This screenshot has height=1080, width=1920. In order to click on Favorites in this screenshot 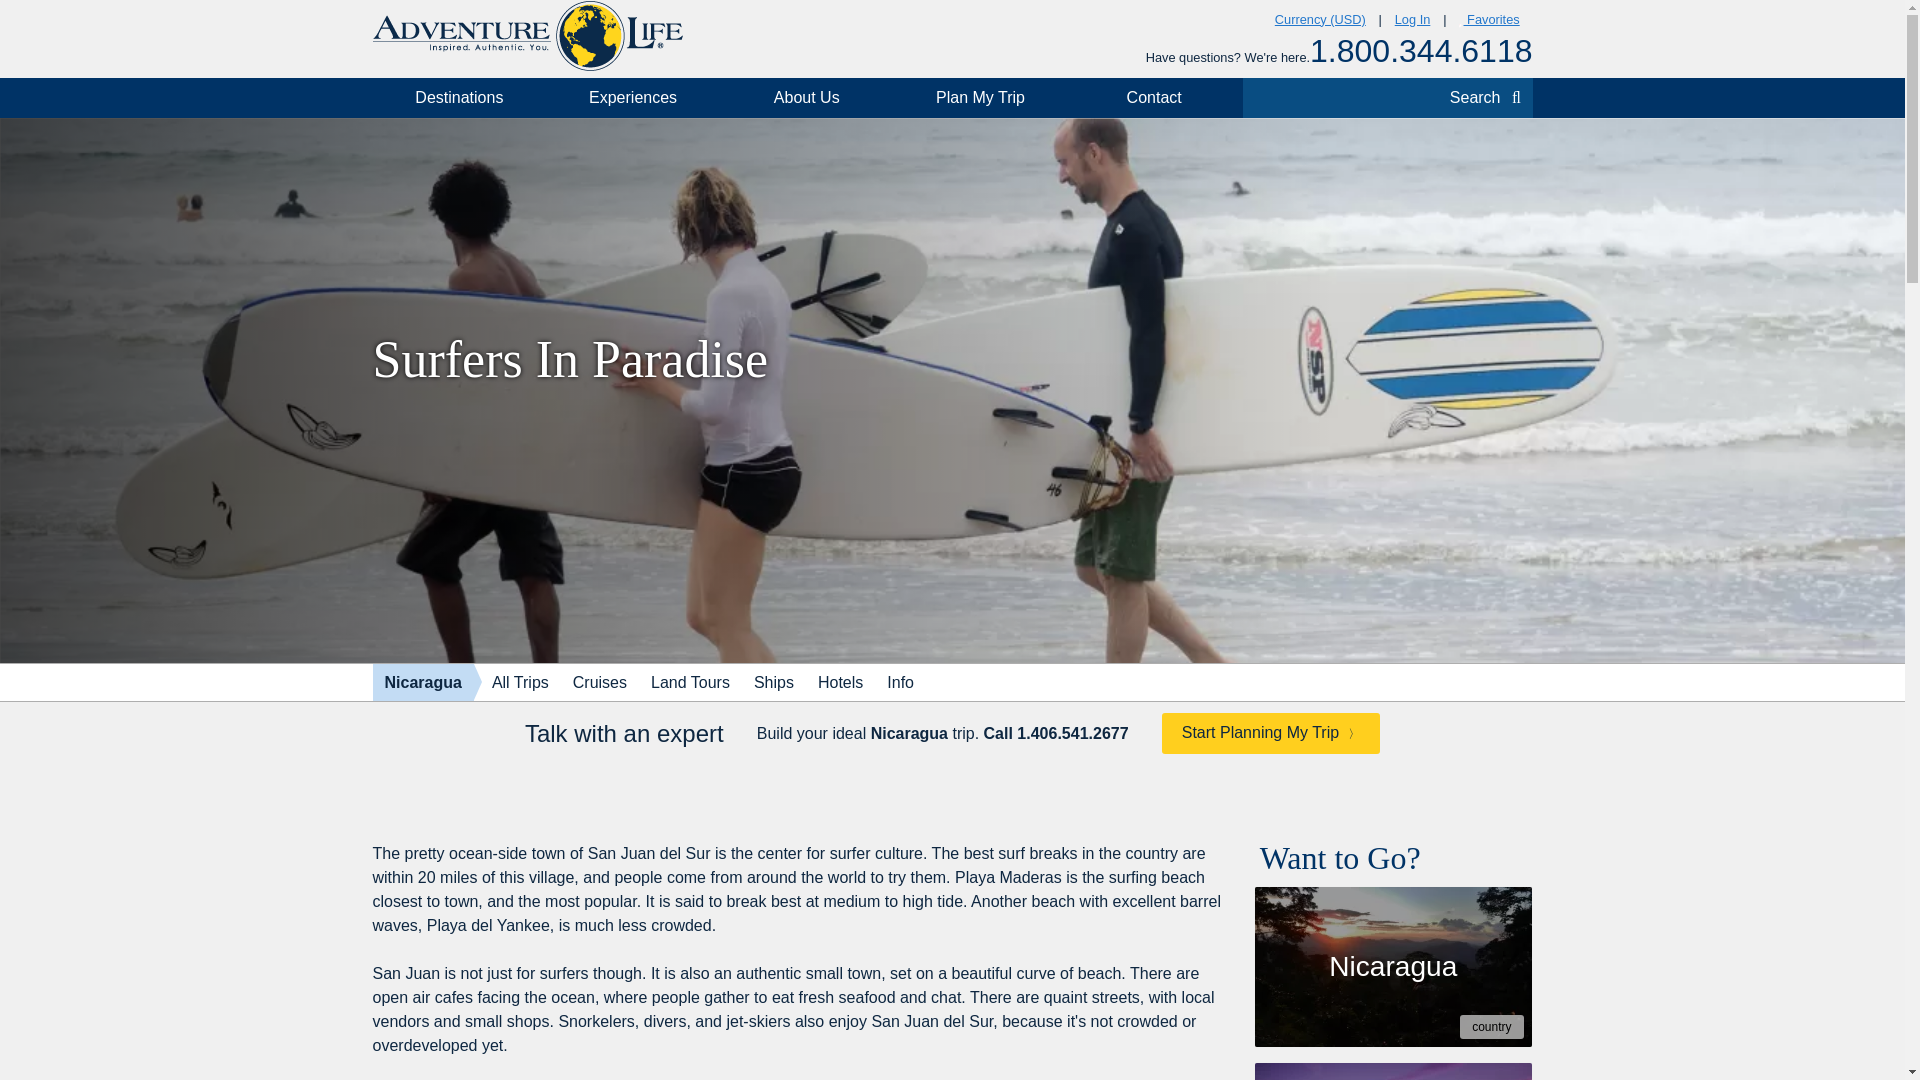, I will do `click(1488, 20)`.